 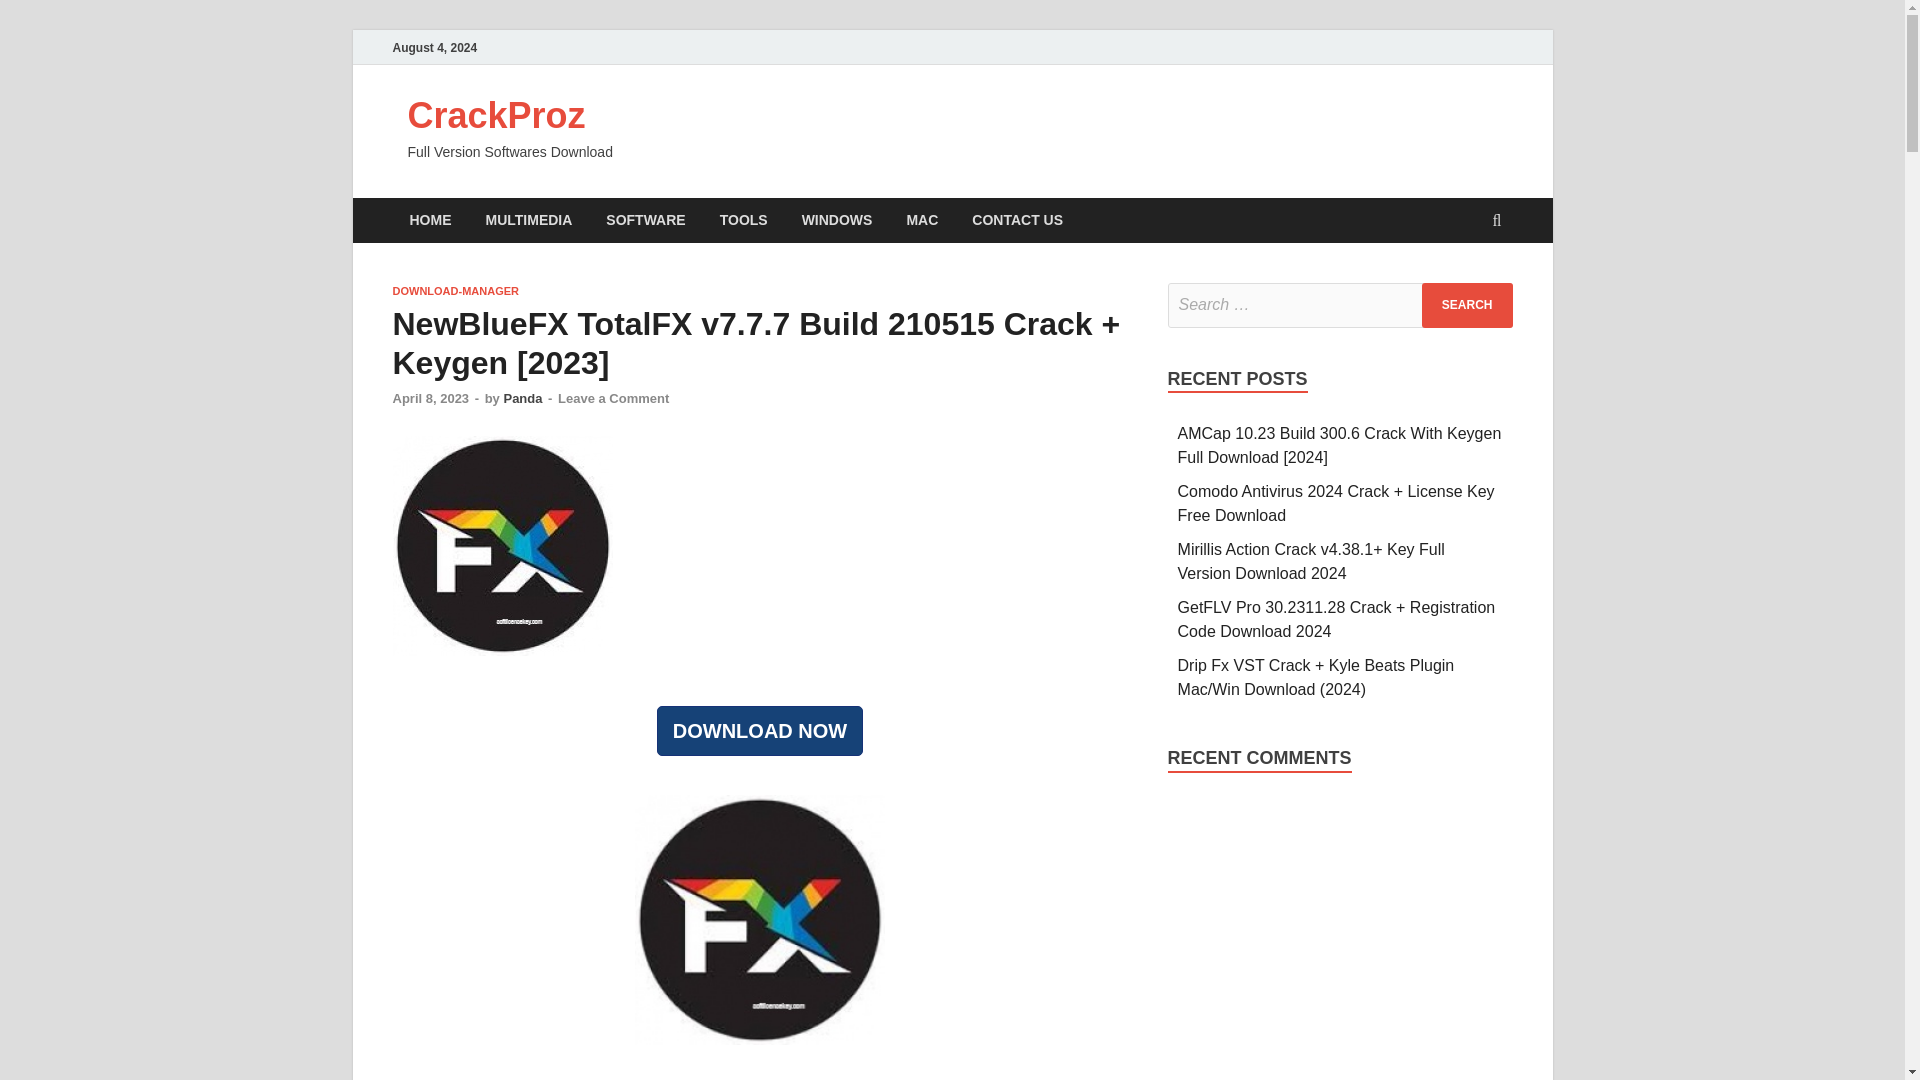 I want to click on TOOLS, so click(x=744, y=220).